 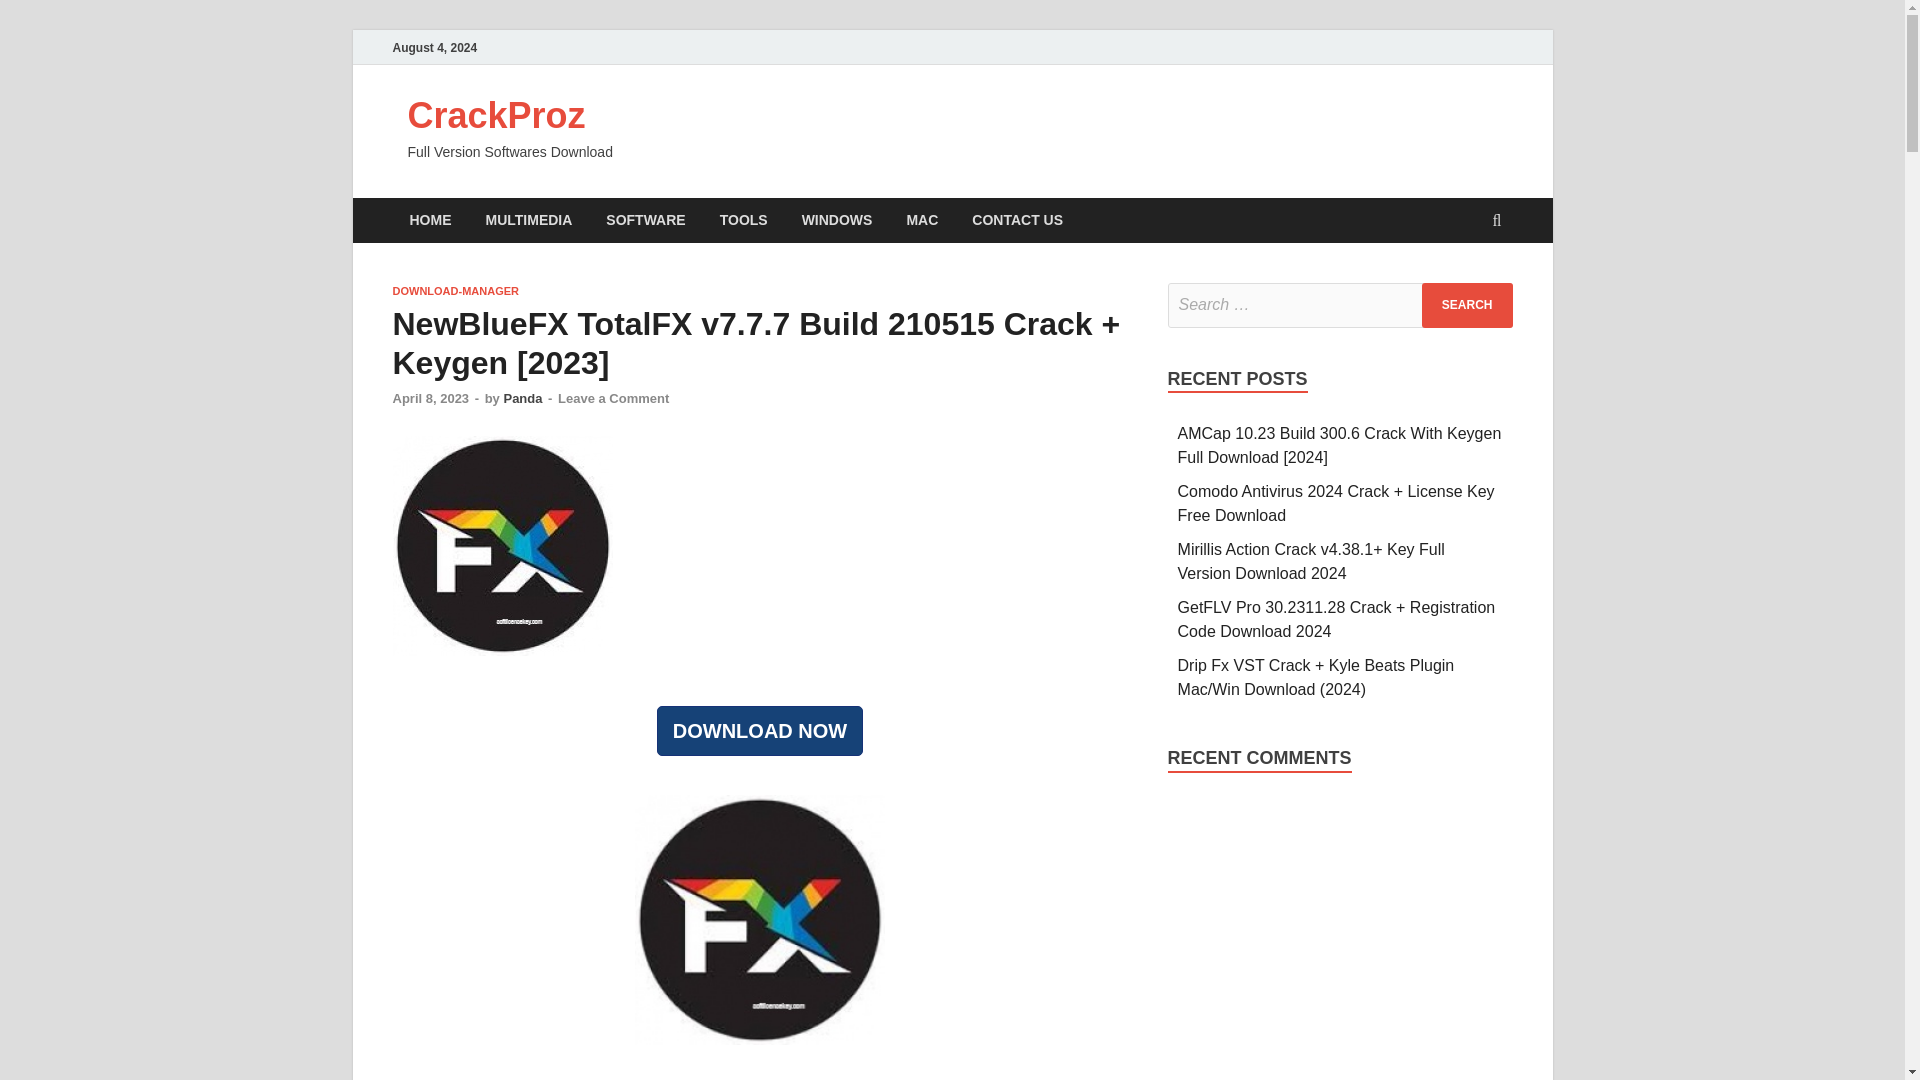 I want to click on TOOLS, so click(x=744, y=220).